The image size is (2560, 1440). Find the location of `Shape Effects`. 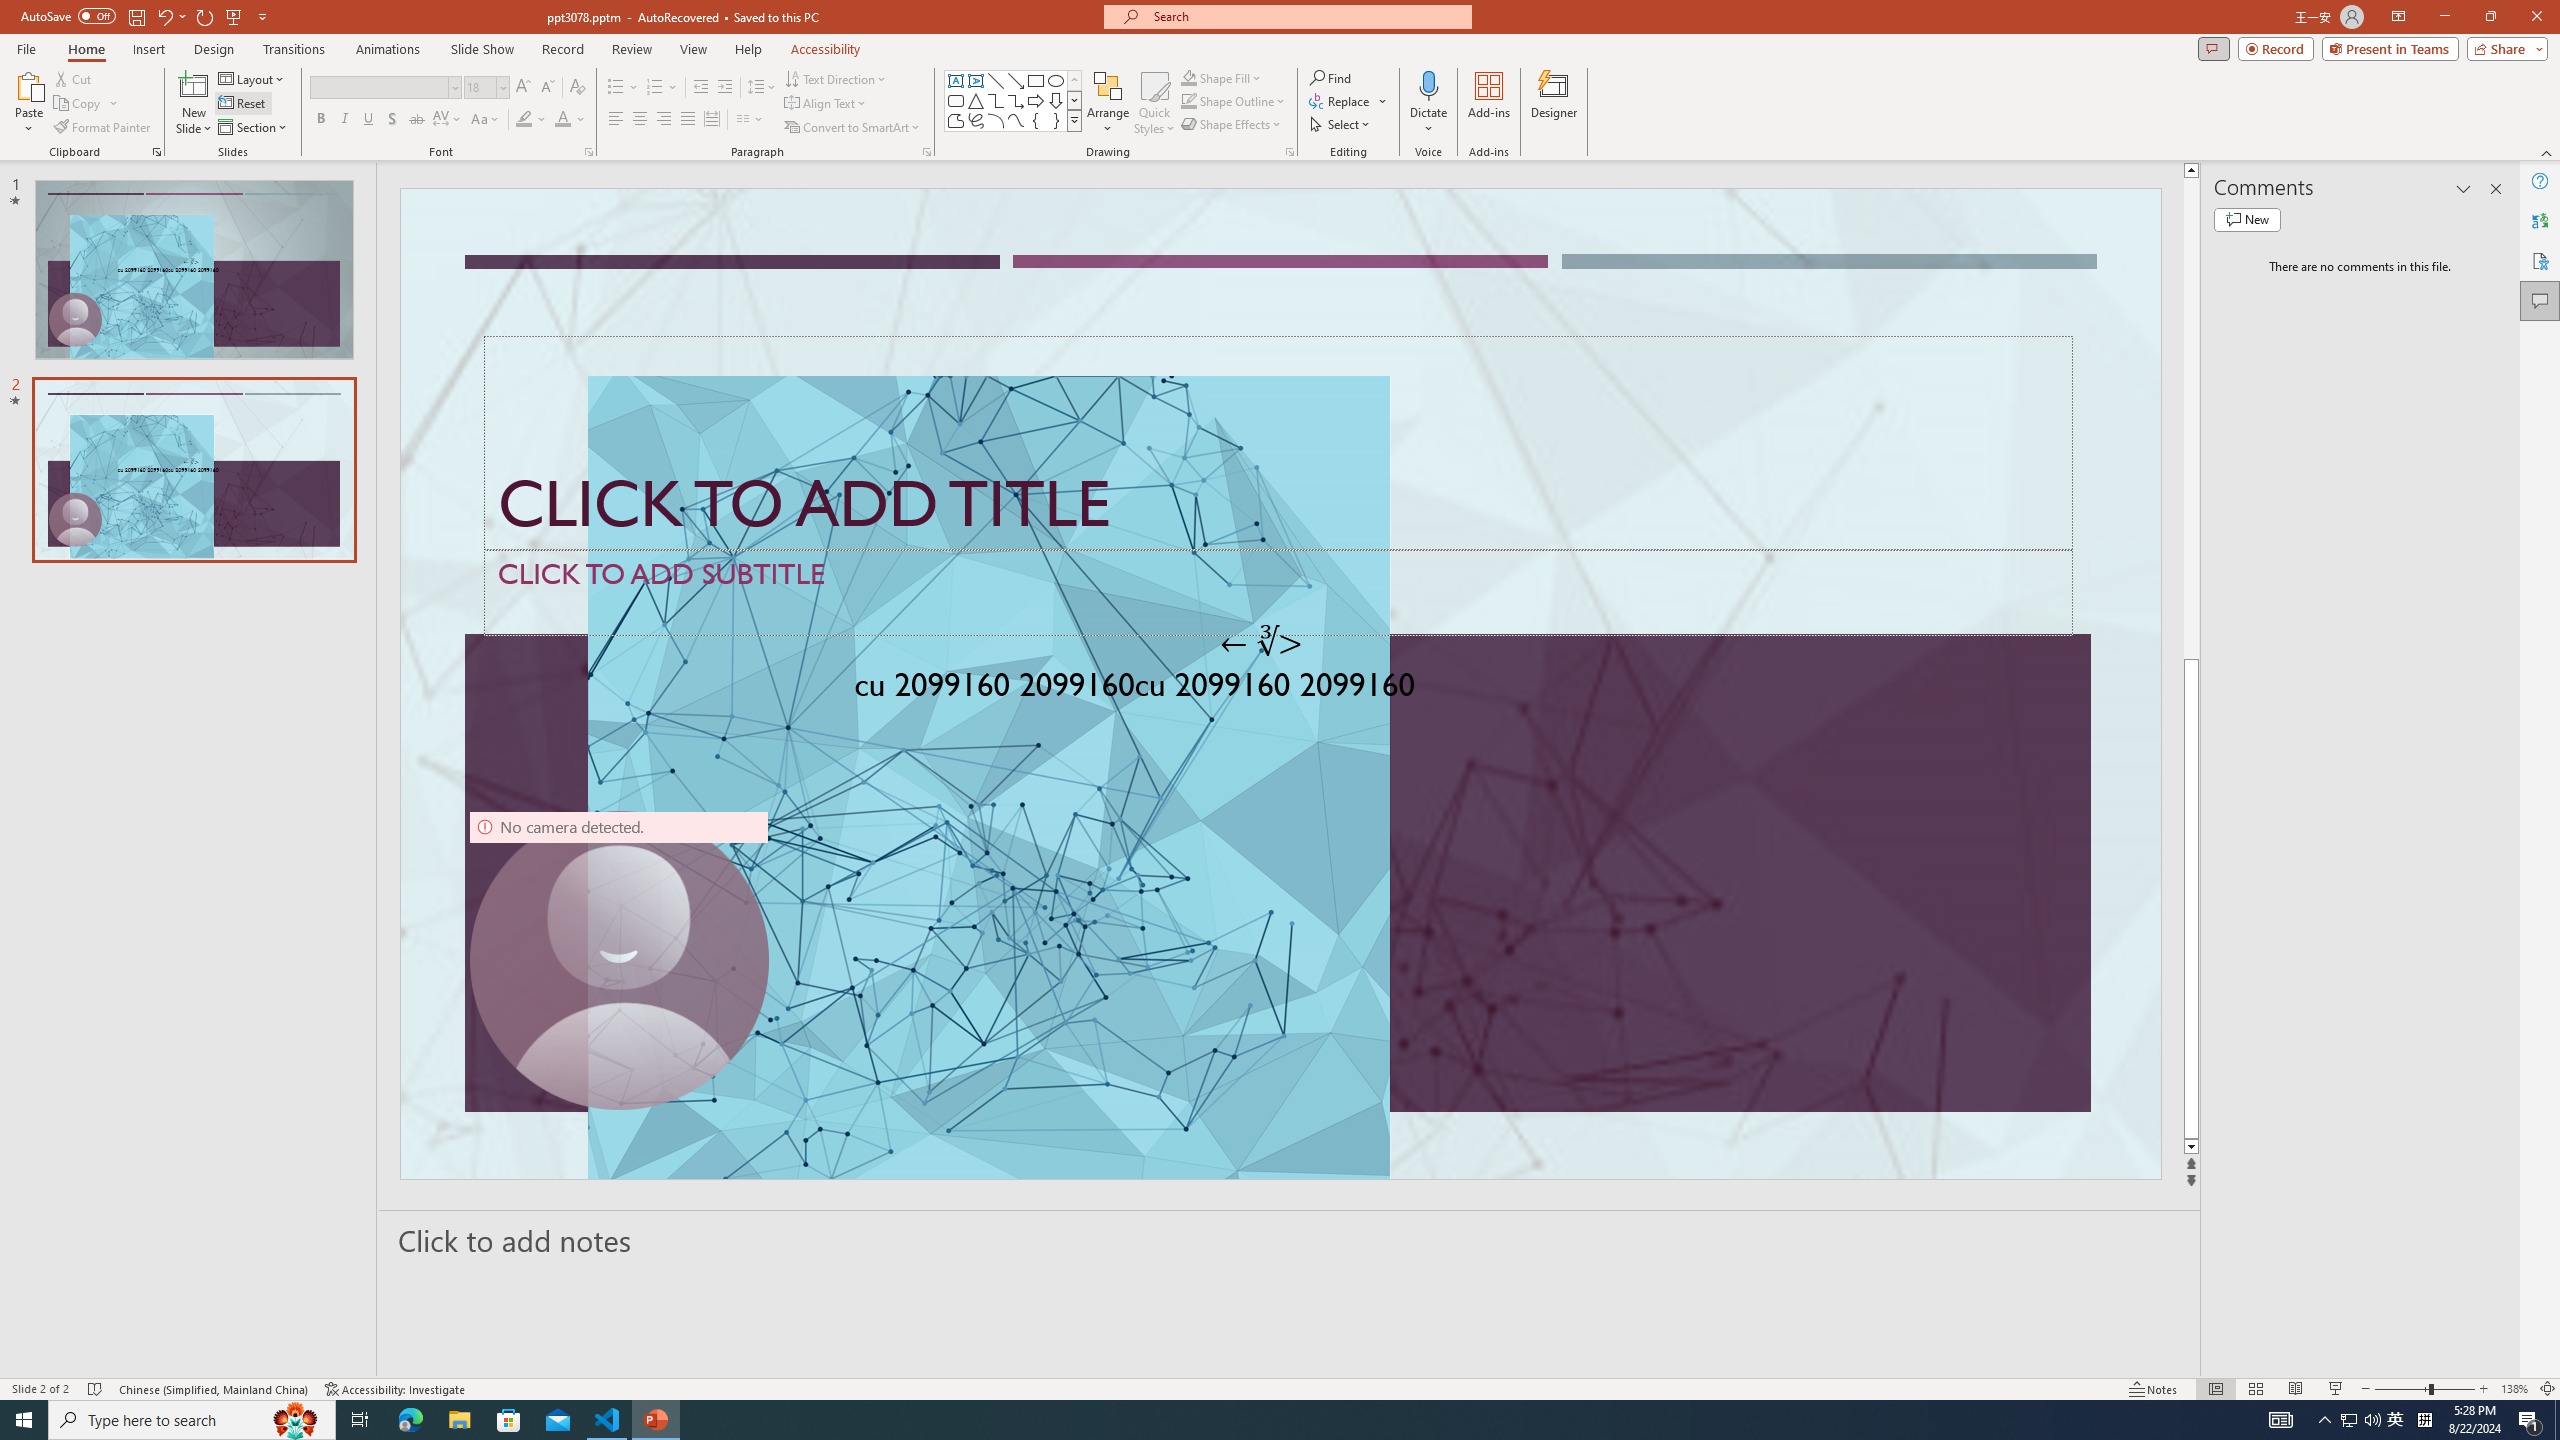

Shape Effects is located at coordinates (1232, 124).